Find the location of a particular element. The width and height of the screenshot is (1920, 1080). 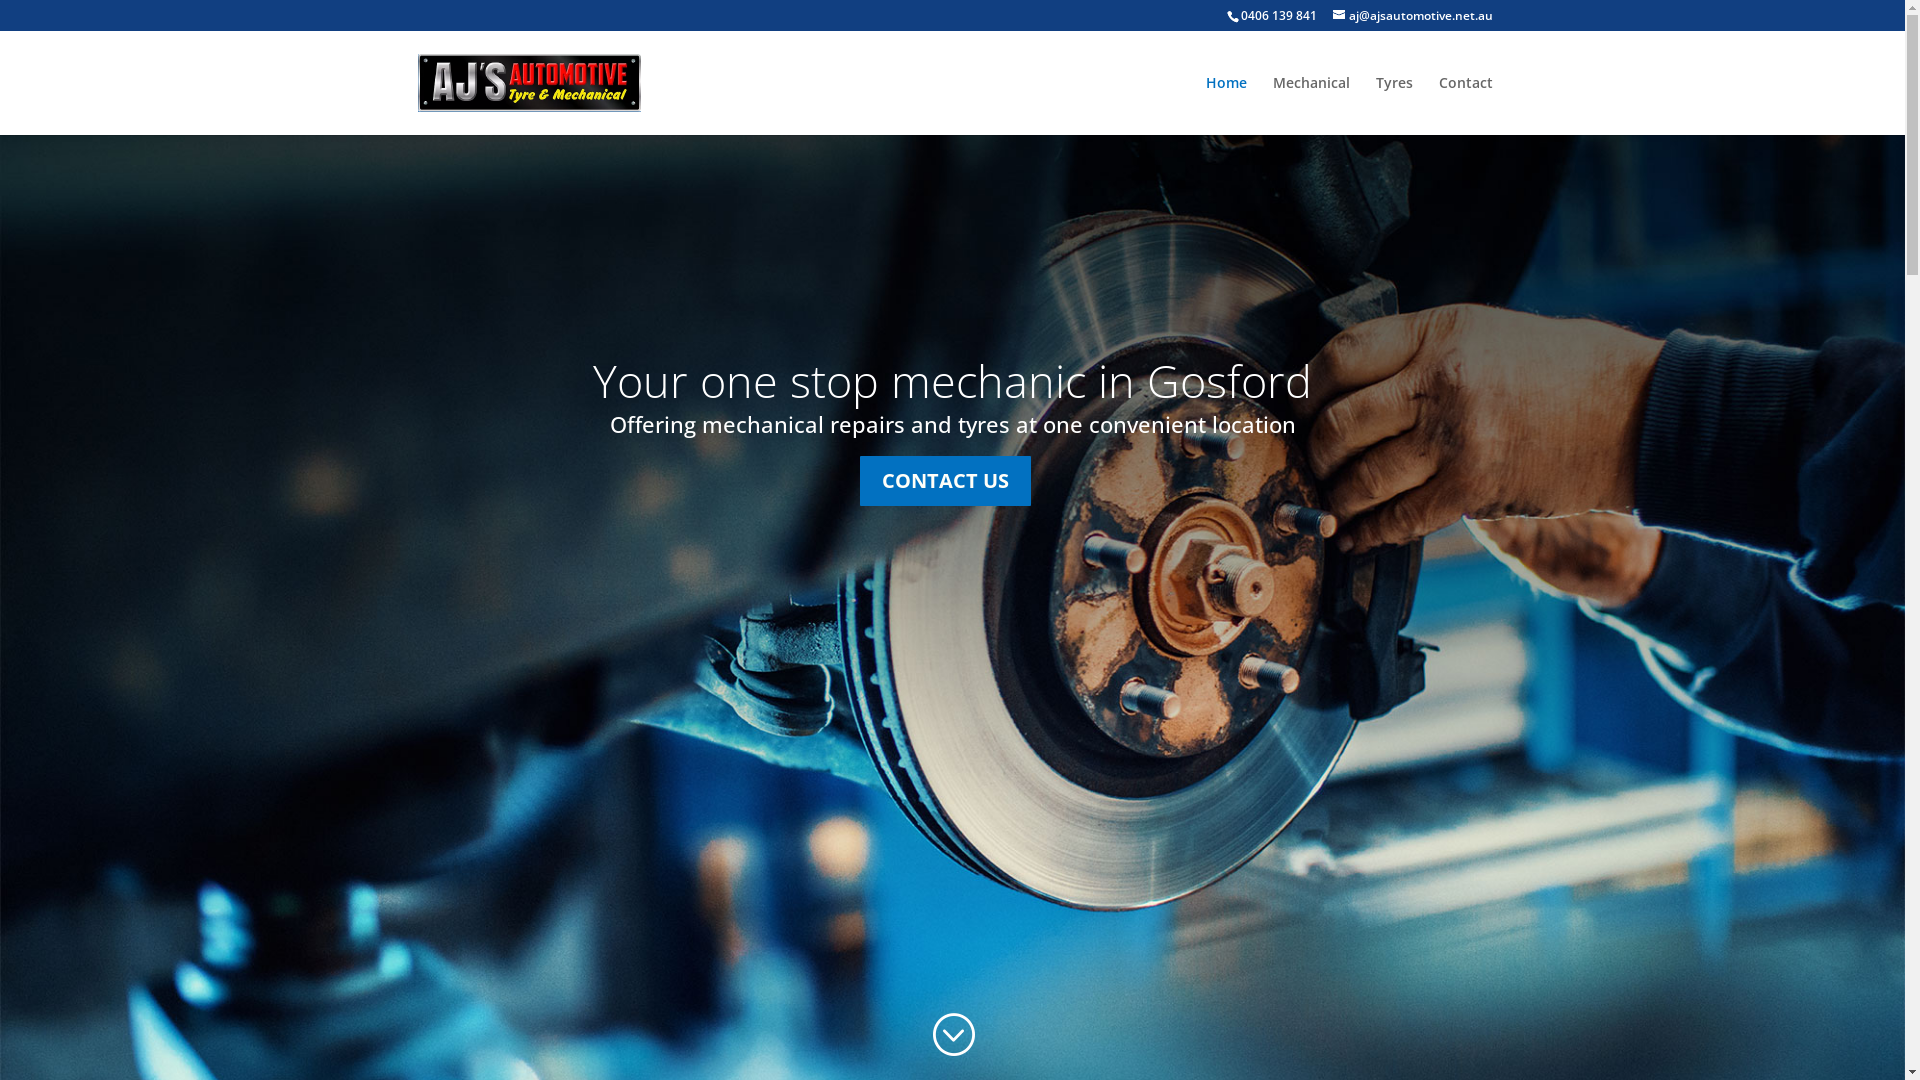

; is located at coordinates (952, 1036).